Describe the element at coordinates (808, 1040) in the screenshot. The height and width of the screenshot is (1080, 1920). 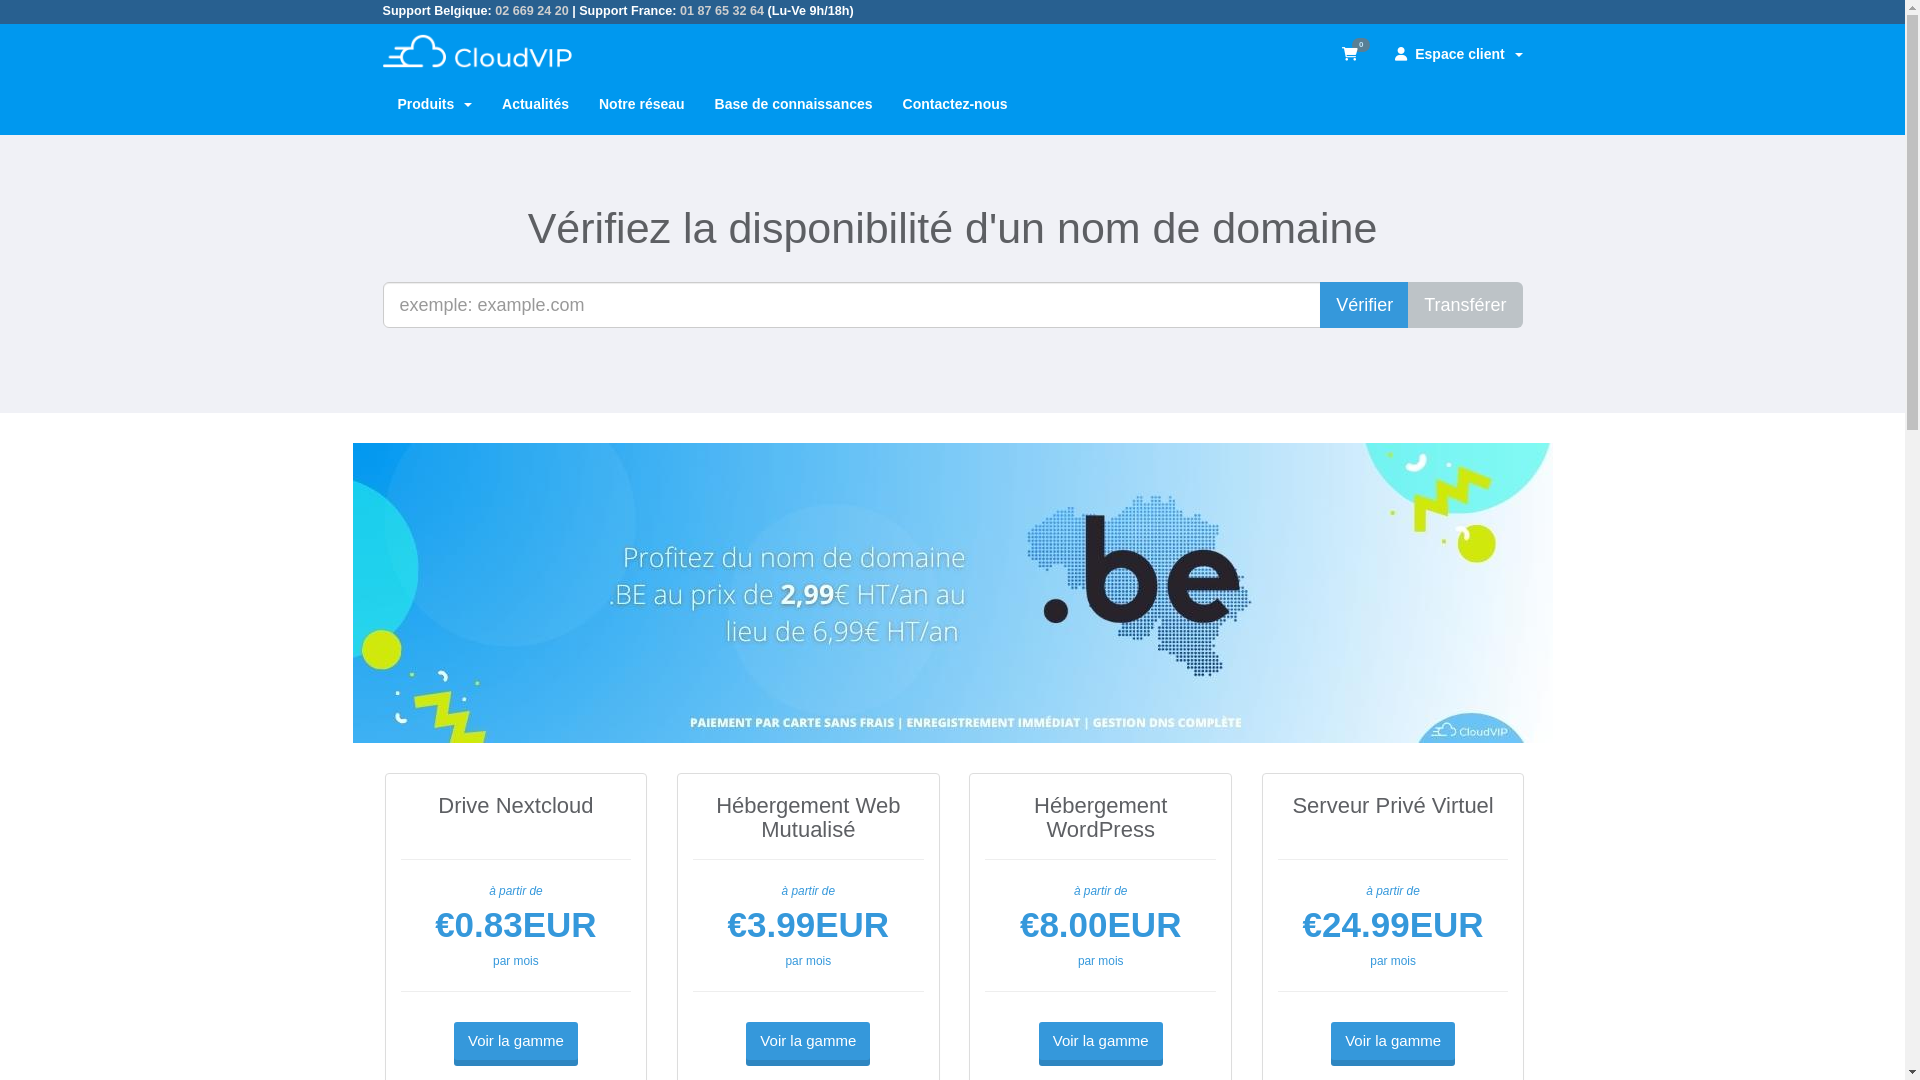
I see `Voir la gamme` at that location.